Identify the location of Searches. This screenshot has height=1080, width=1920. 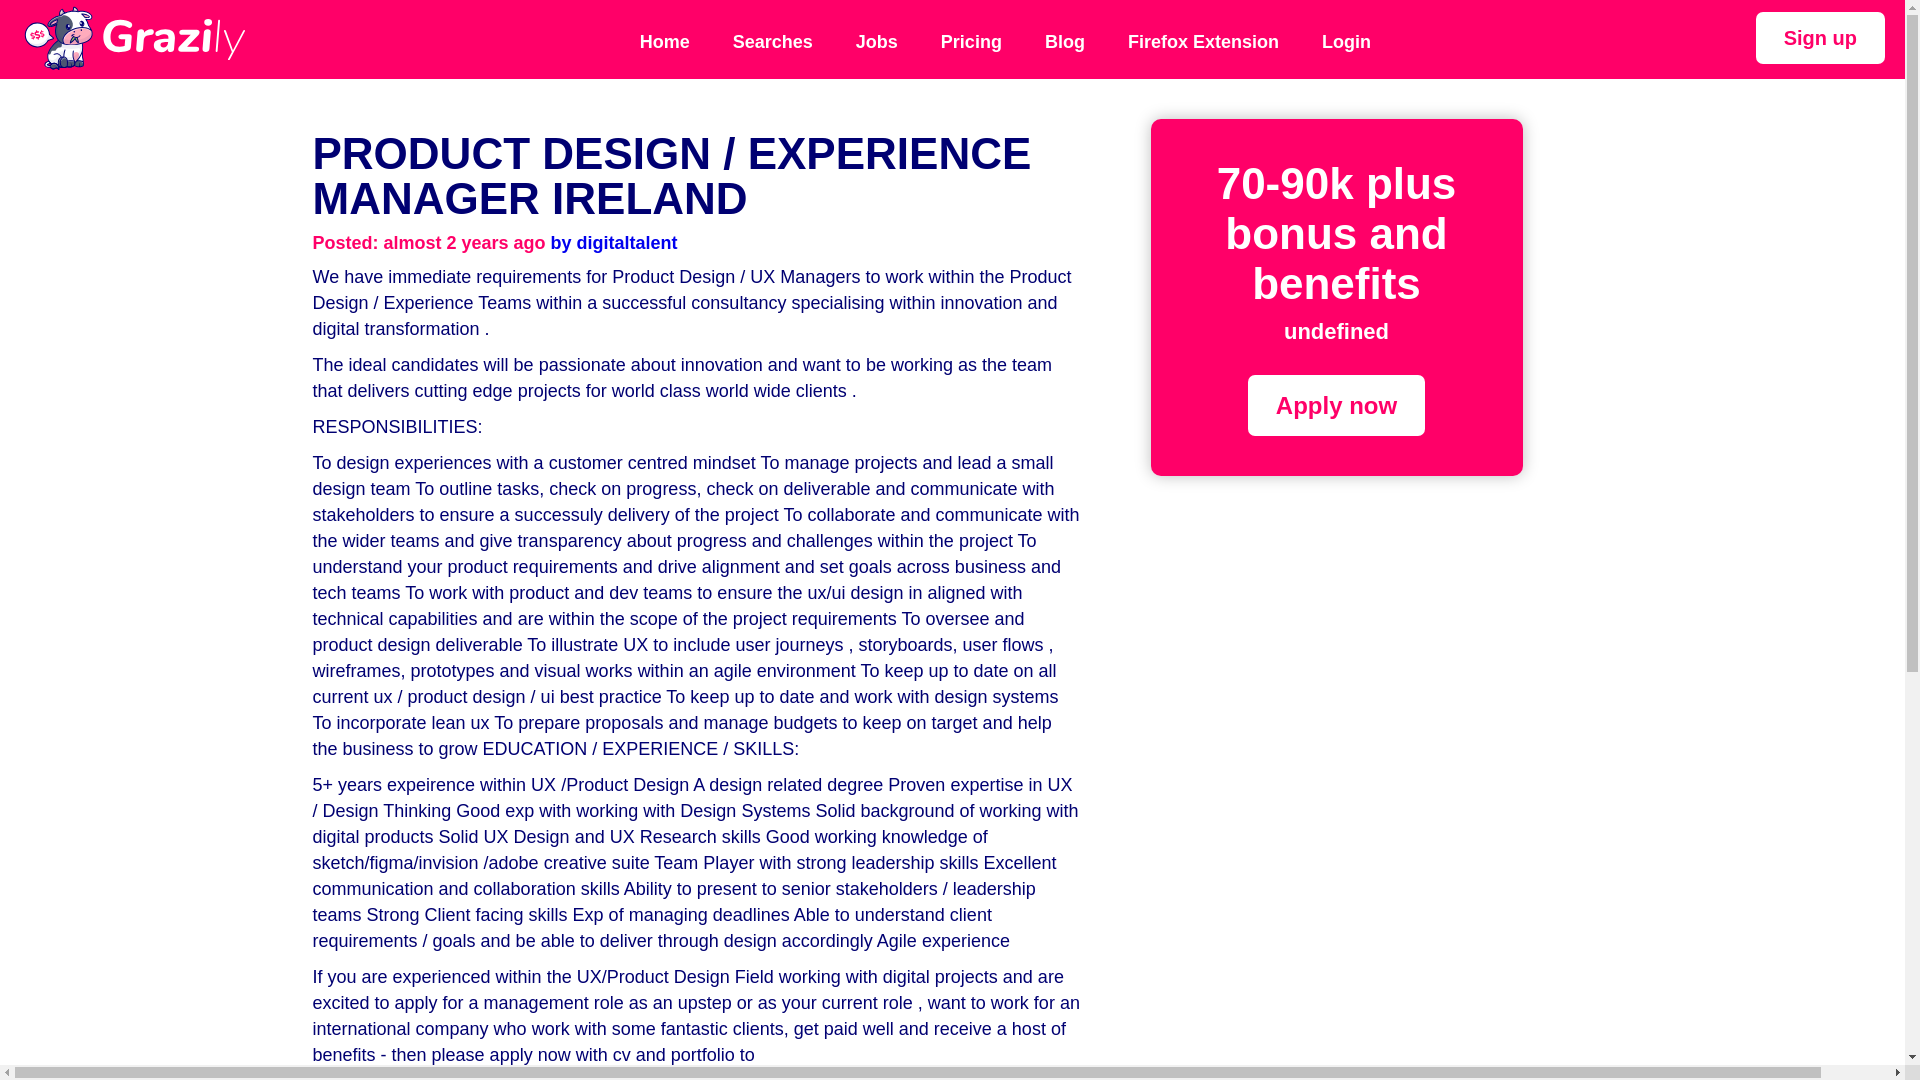
(772, 42).